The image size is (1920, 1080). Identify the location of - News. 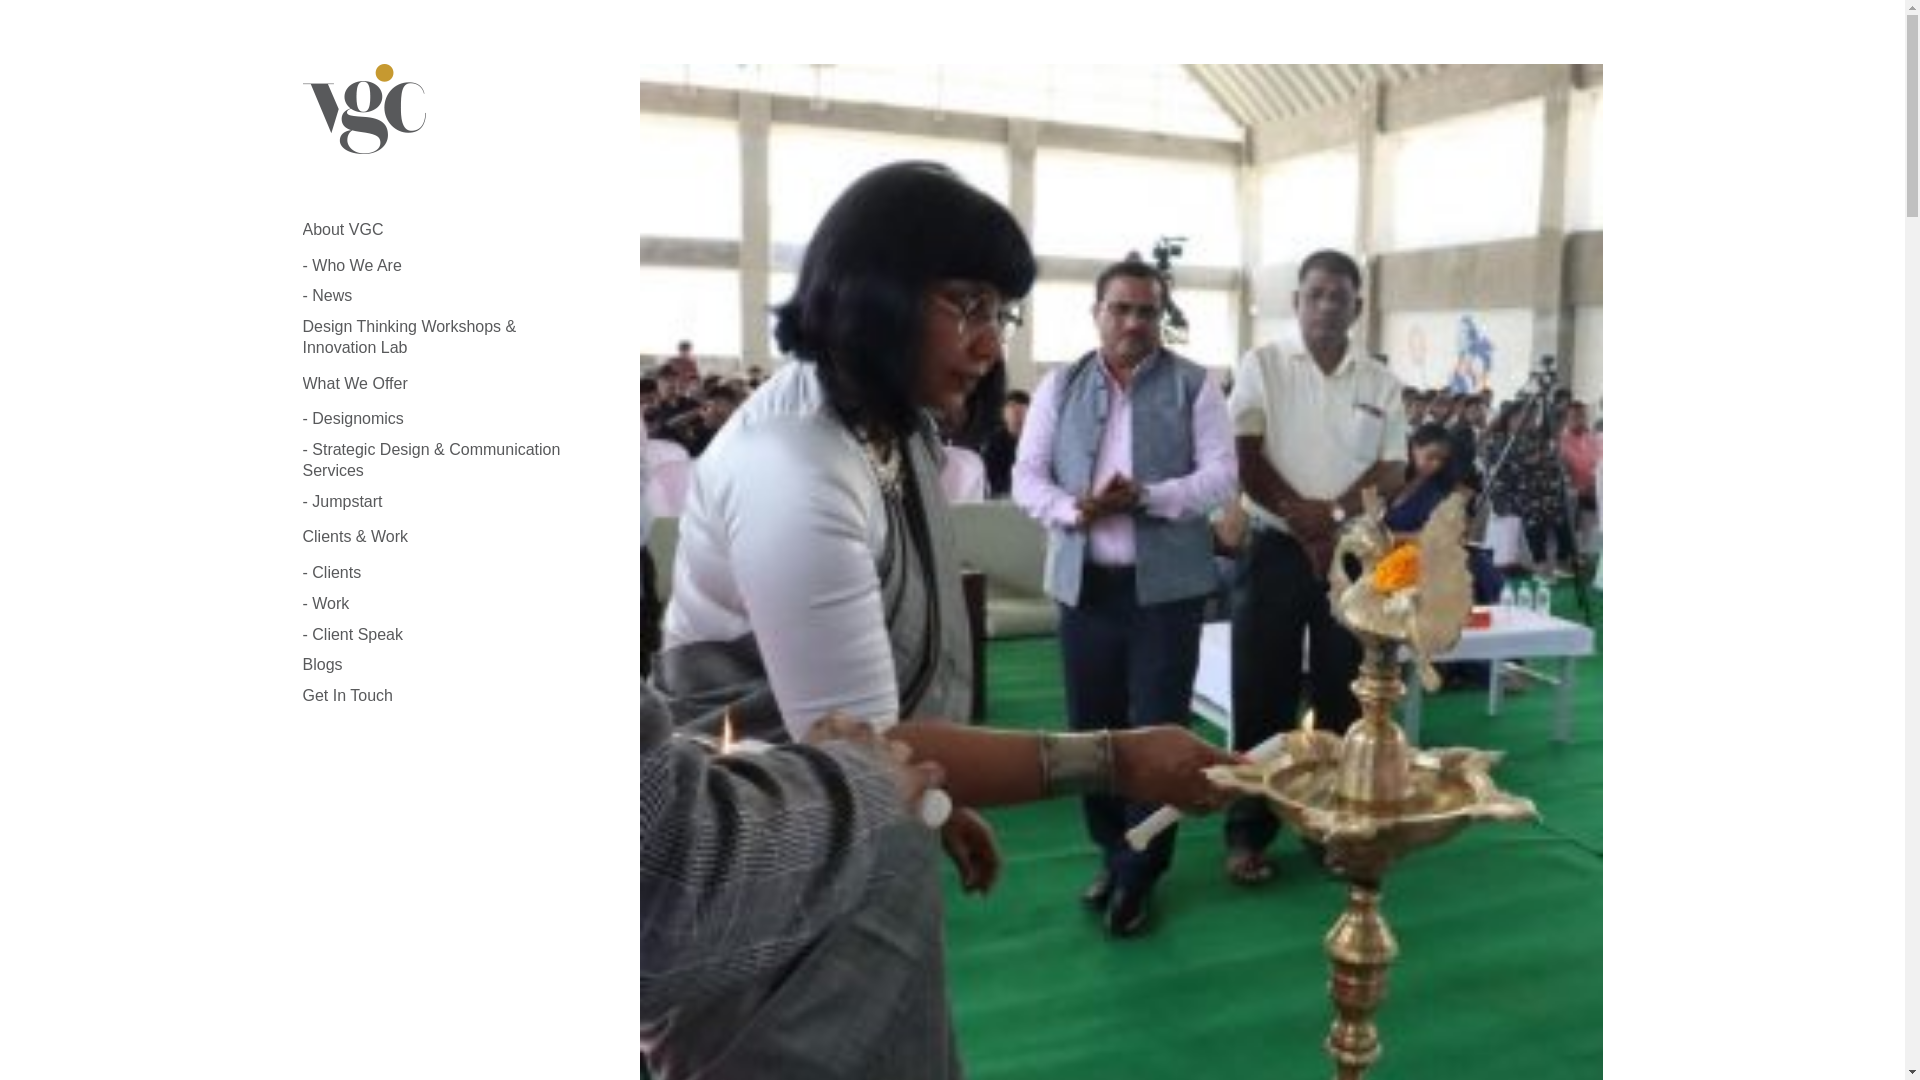
(326, 296).